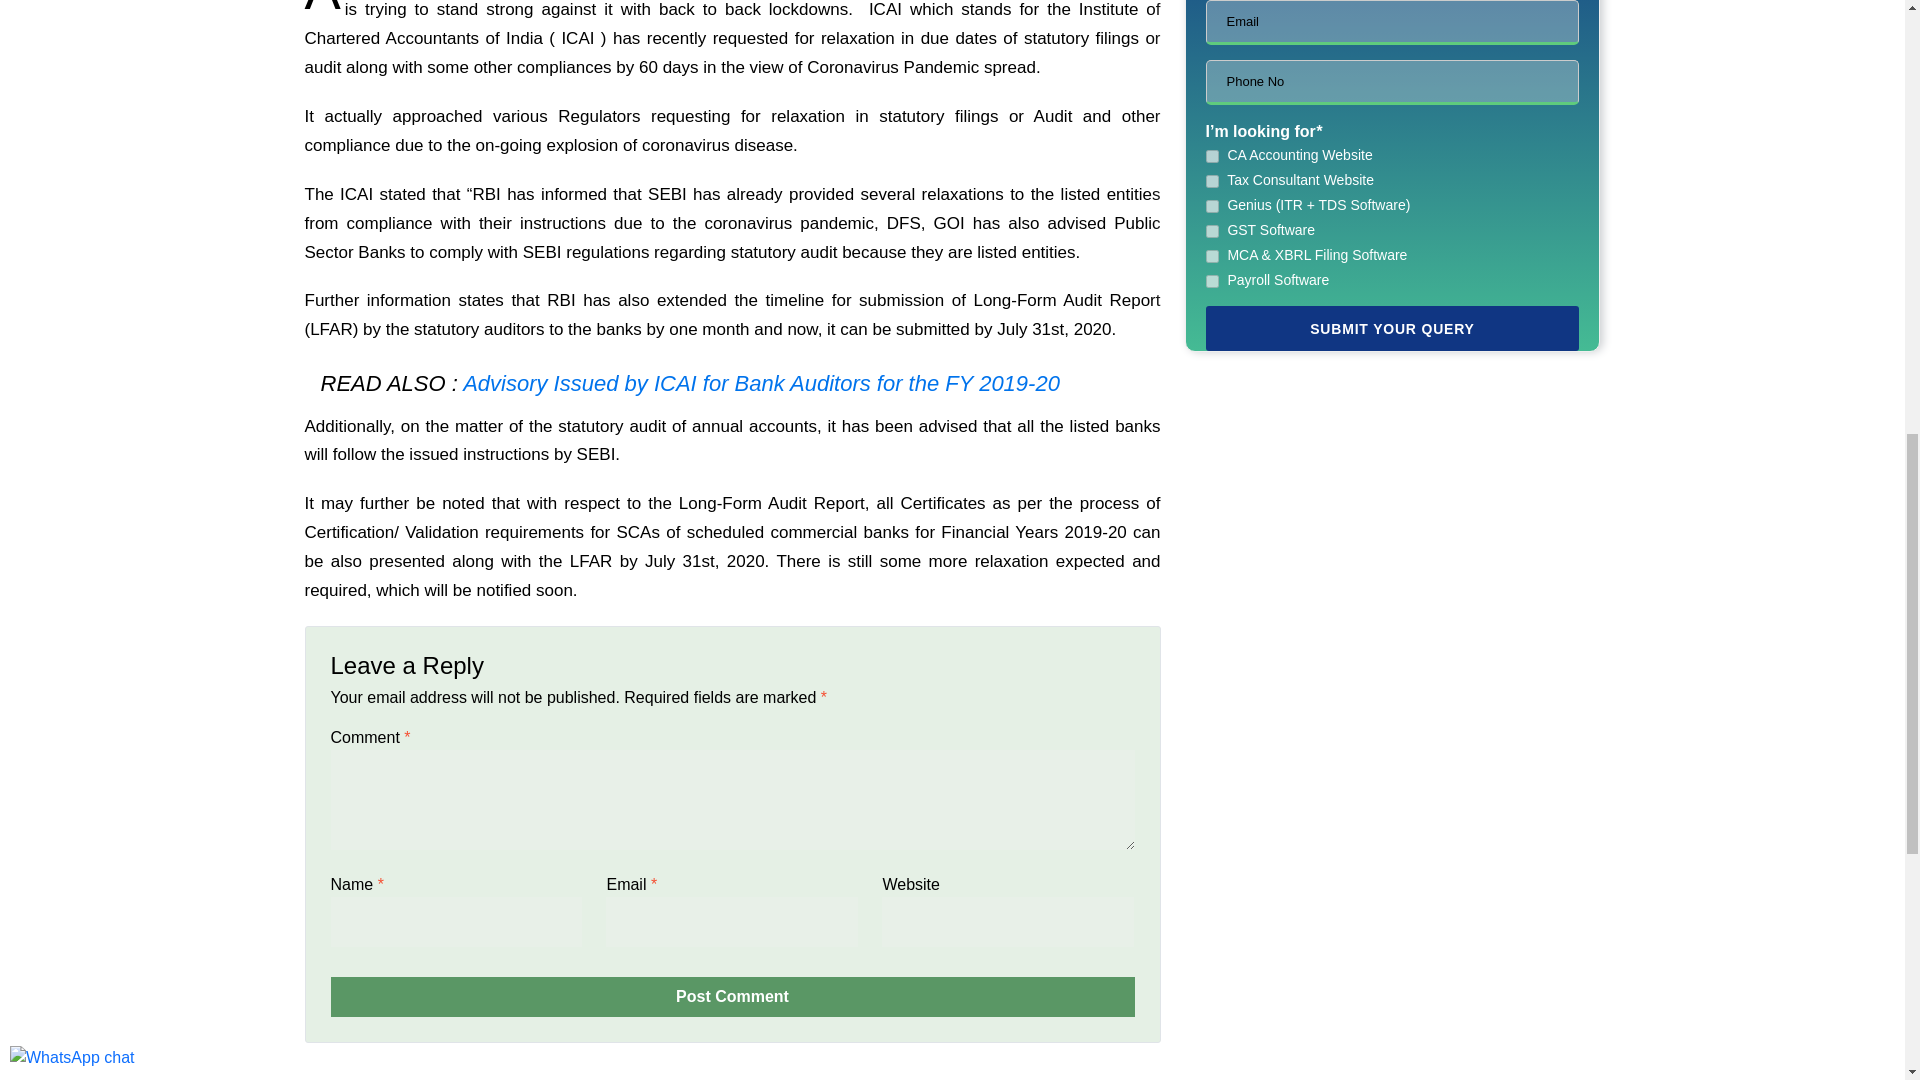 Image resolution: width=1920 pixels, height=1080 pixels. Describe the element at coordinates (760, 384) in the screenshot. I see `Advisory Issued by ICAI for Bank Auditors for the FY 2019-20` at that location.